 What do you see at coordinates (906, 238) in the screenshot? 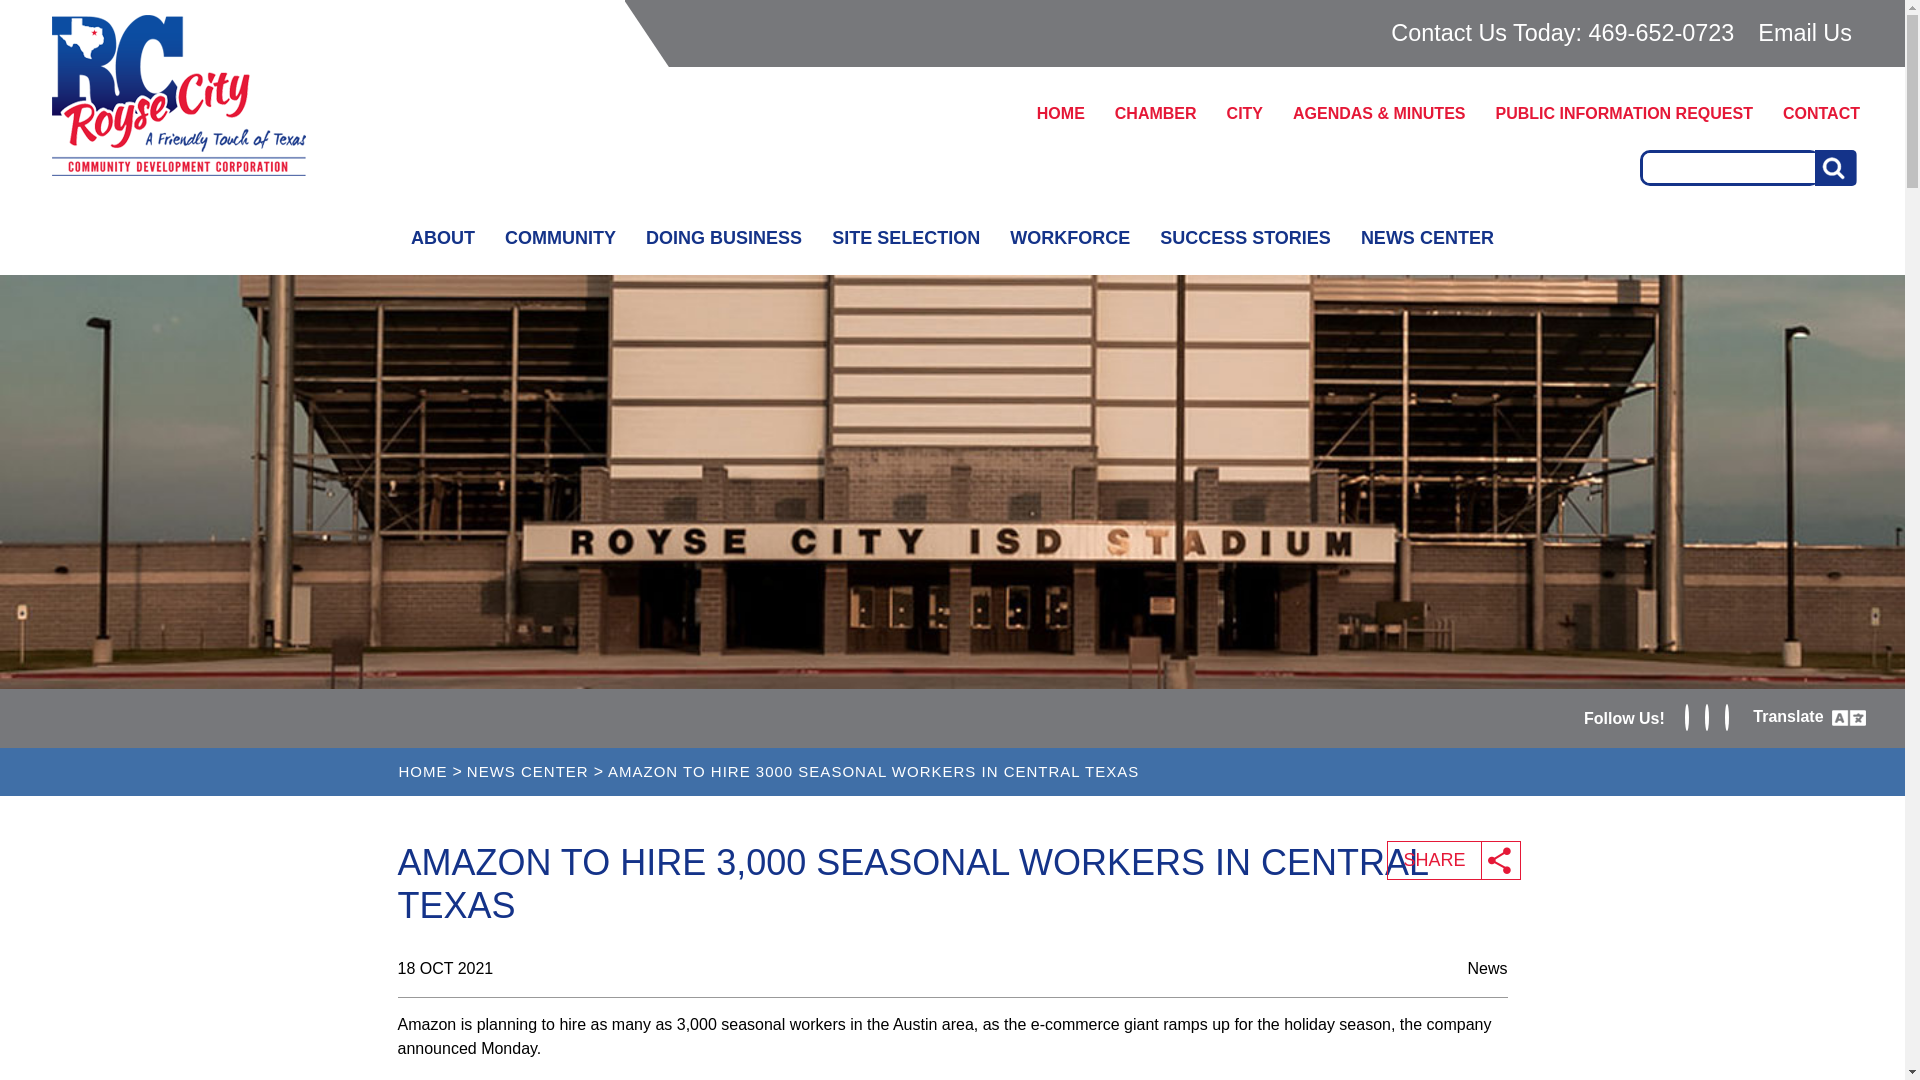
I see `SITE SELECTION` at bounding box center [906, 238].